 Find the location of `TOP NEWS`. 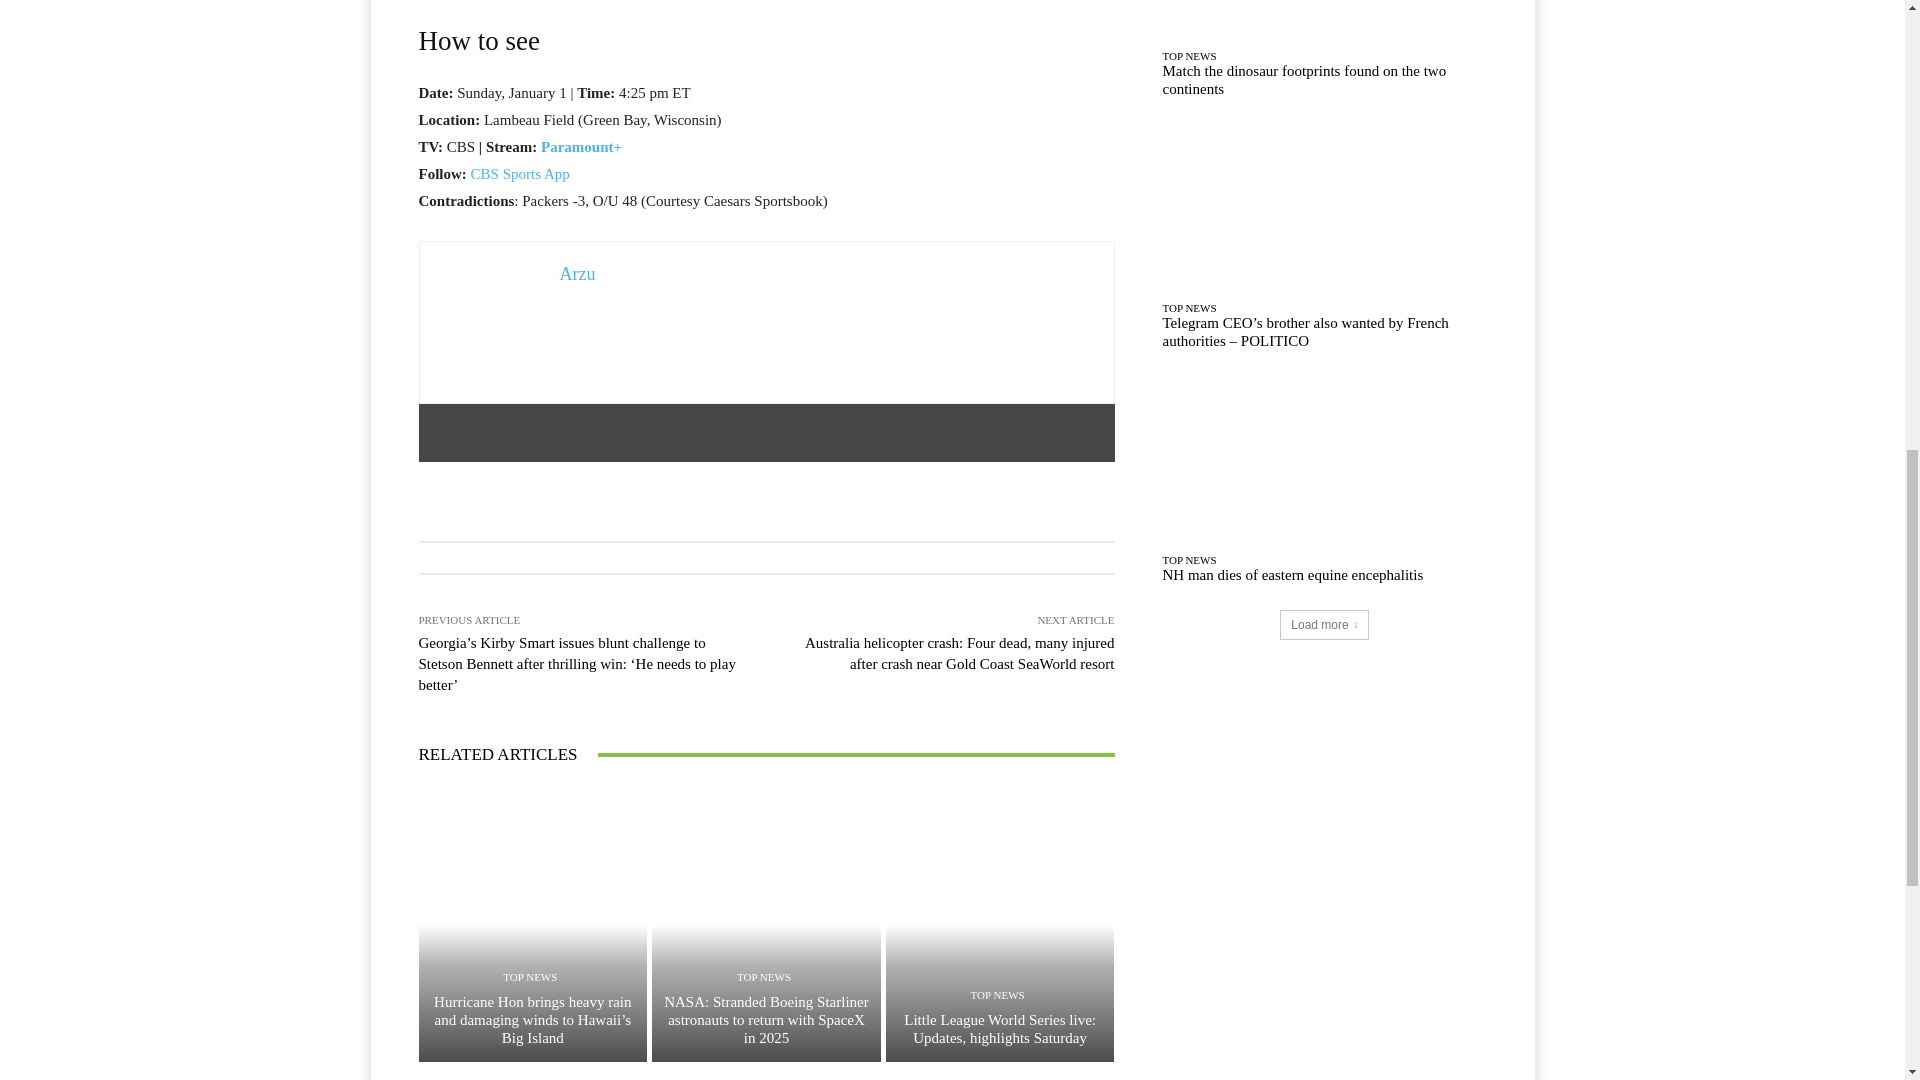

TOP NEWS is located at coordinates (764, 977).